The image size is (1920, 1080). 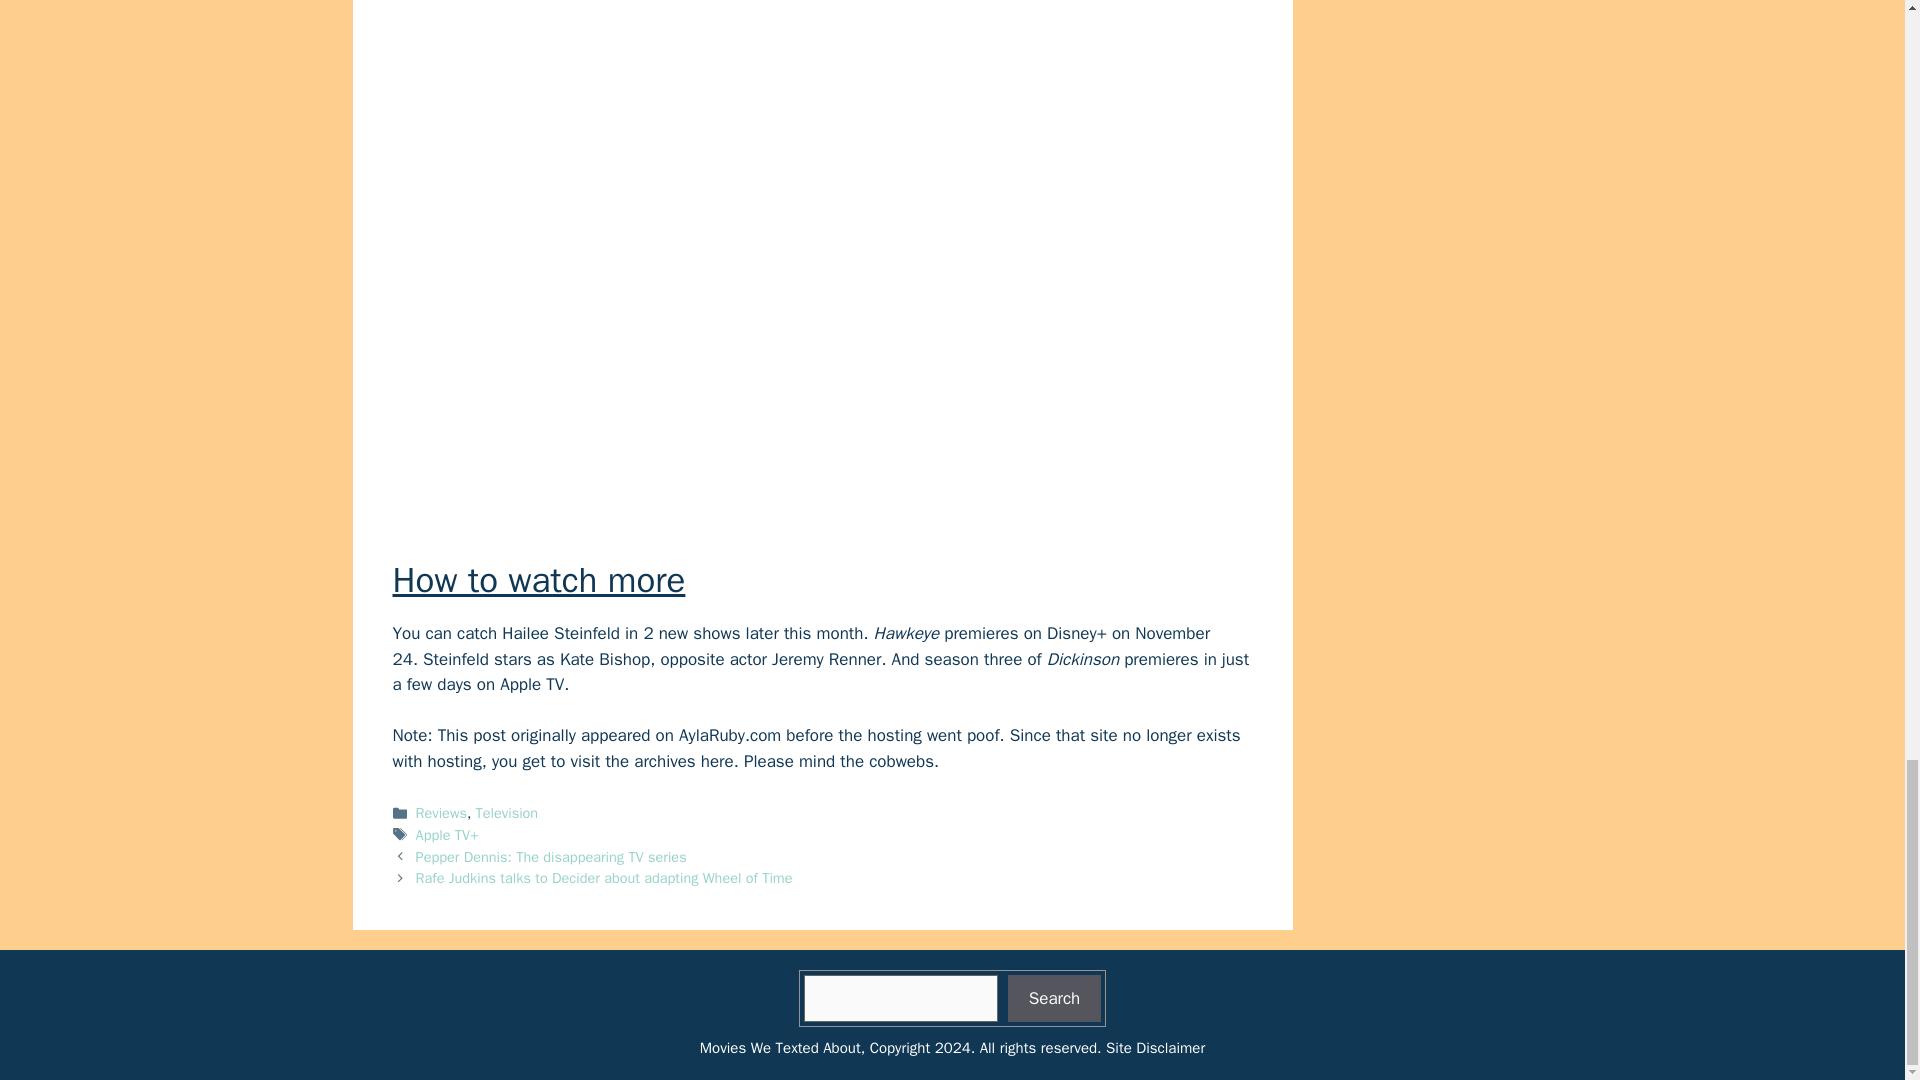 I want to click on Pepper Dennis: The disappearing TV series, so click(x=552, y=856).